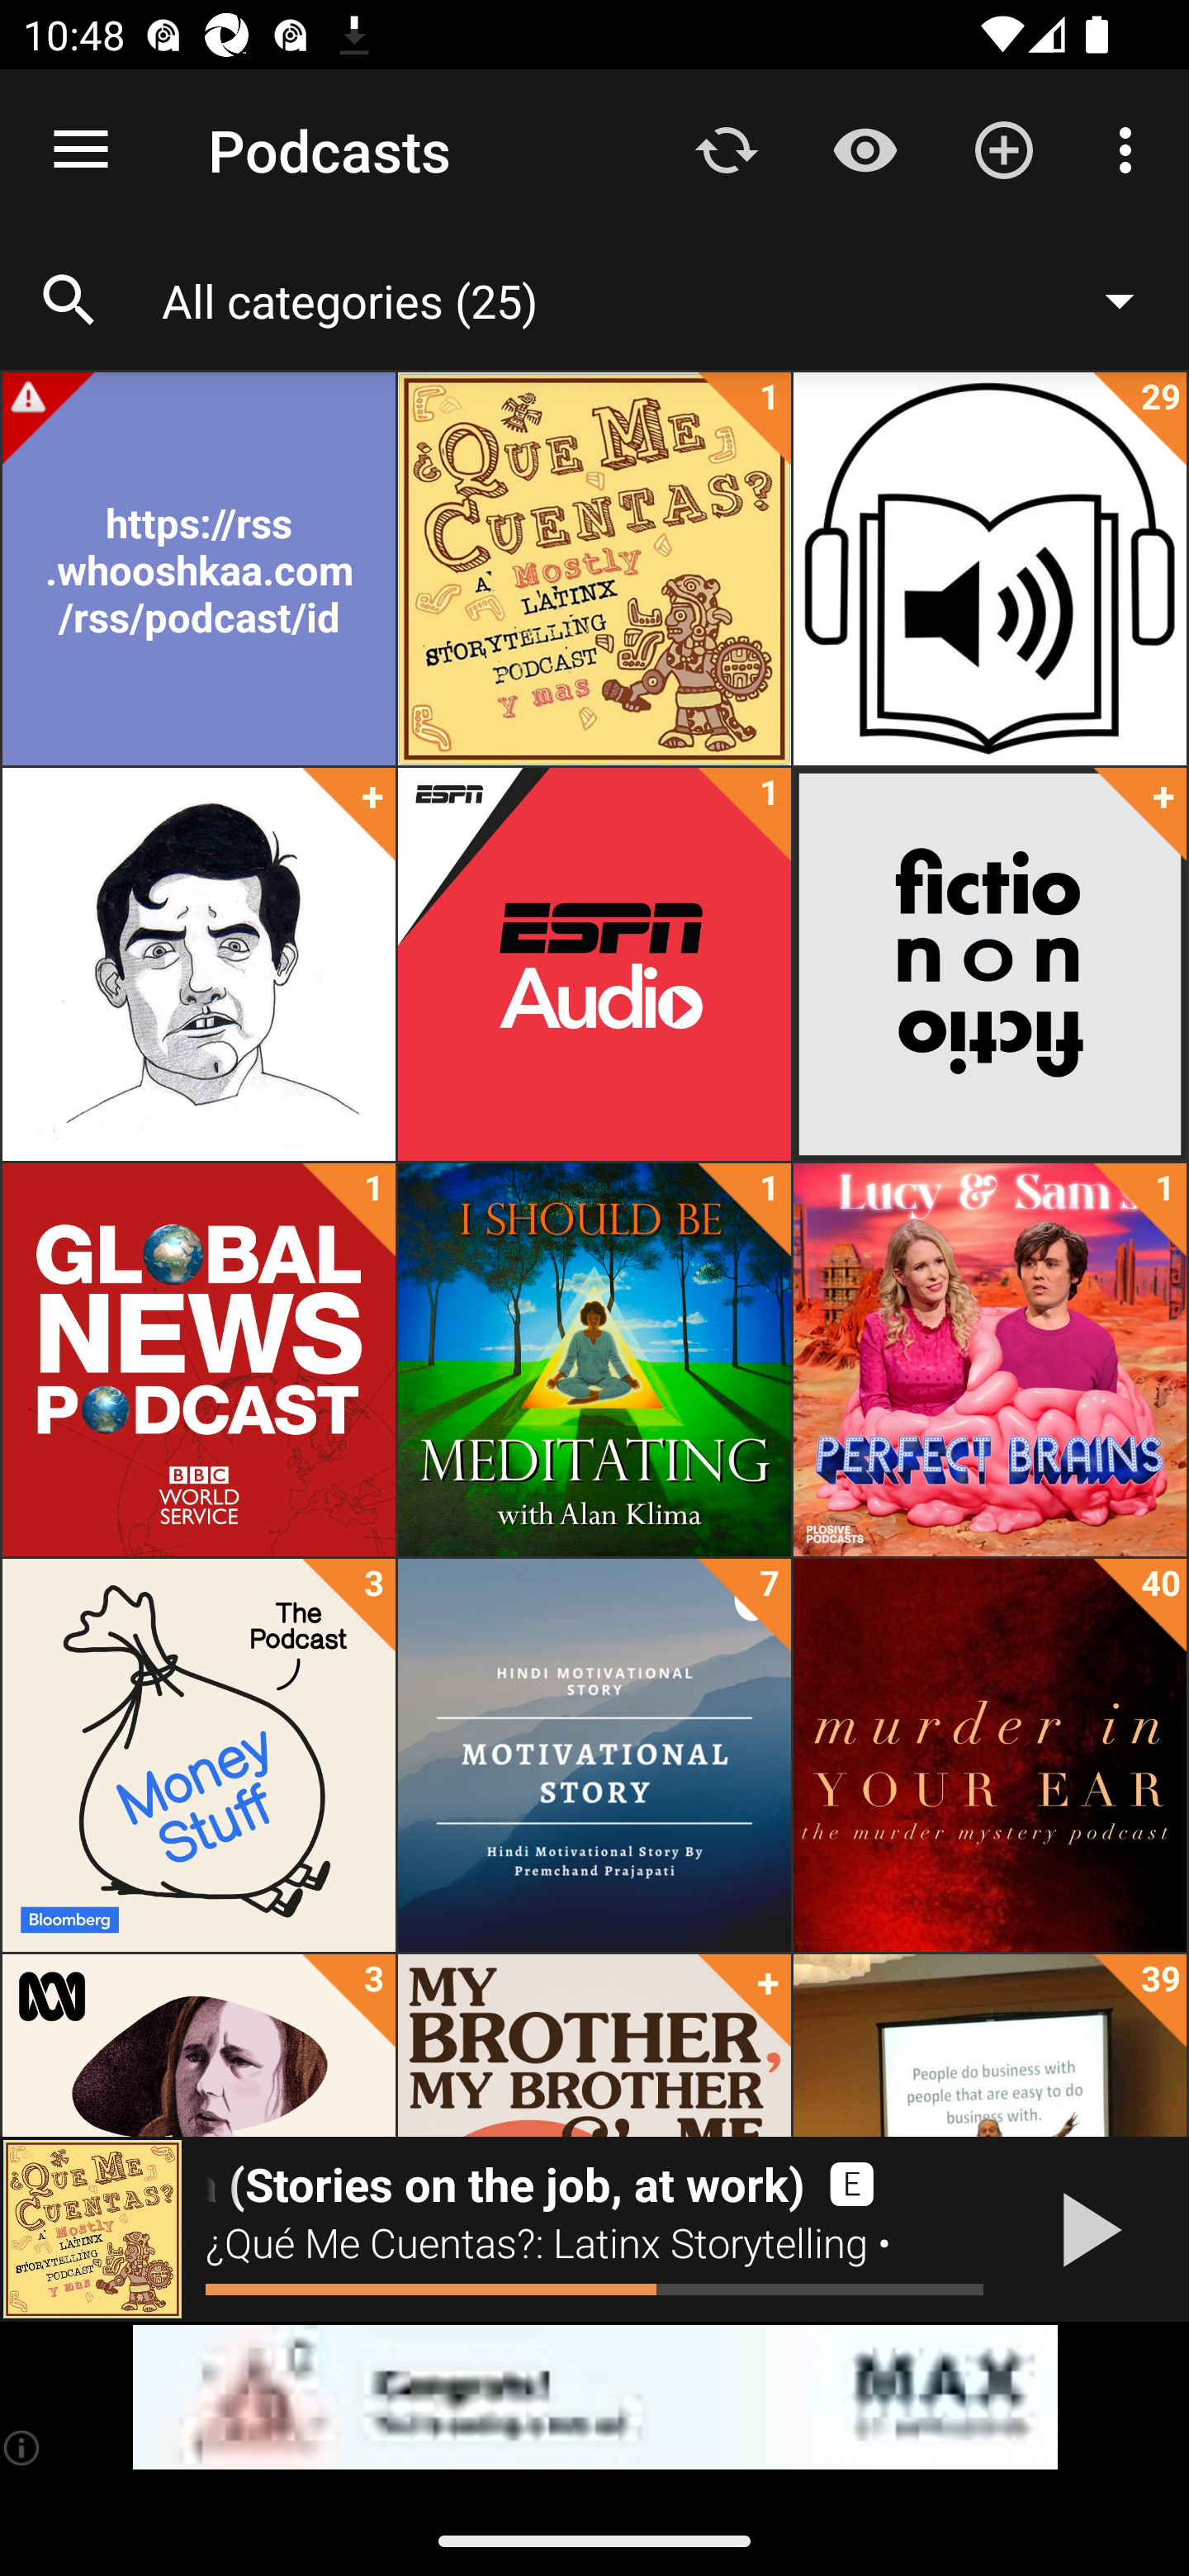  Describe the element at coordinates (69, 301) in the screenshot. I see `Search` at that location.